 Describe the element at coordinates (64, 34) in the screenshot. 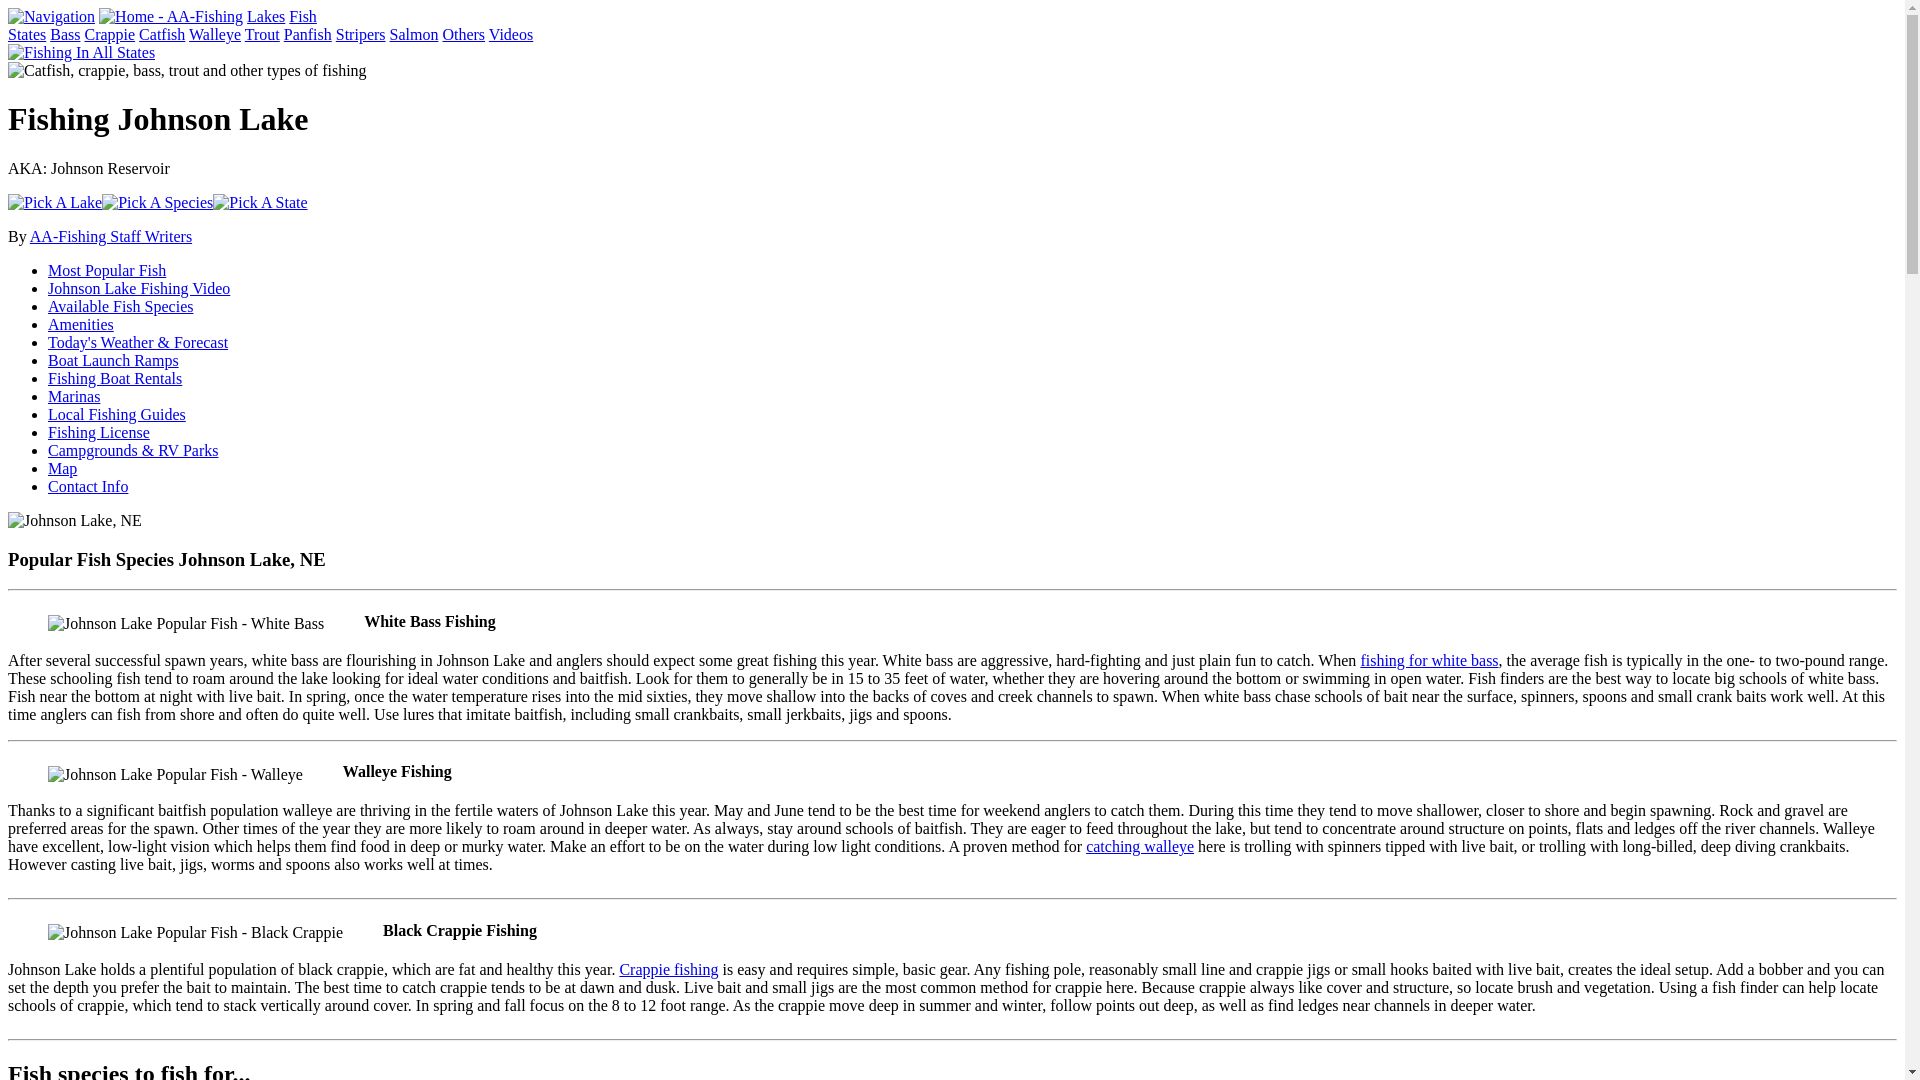

I see `Bass Fishing` at that location.